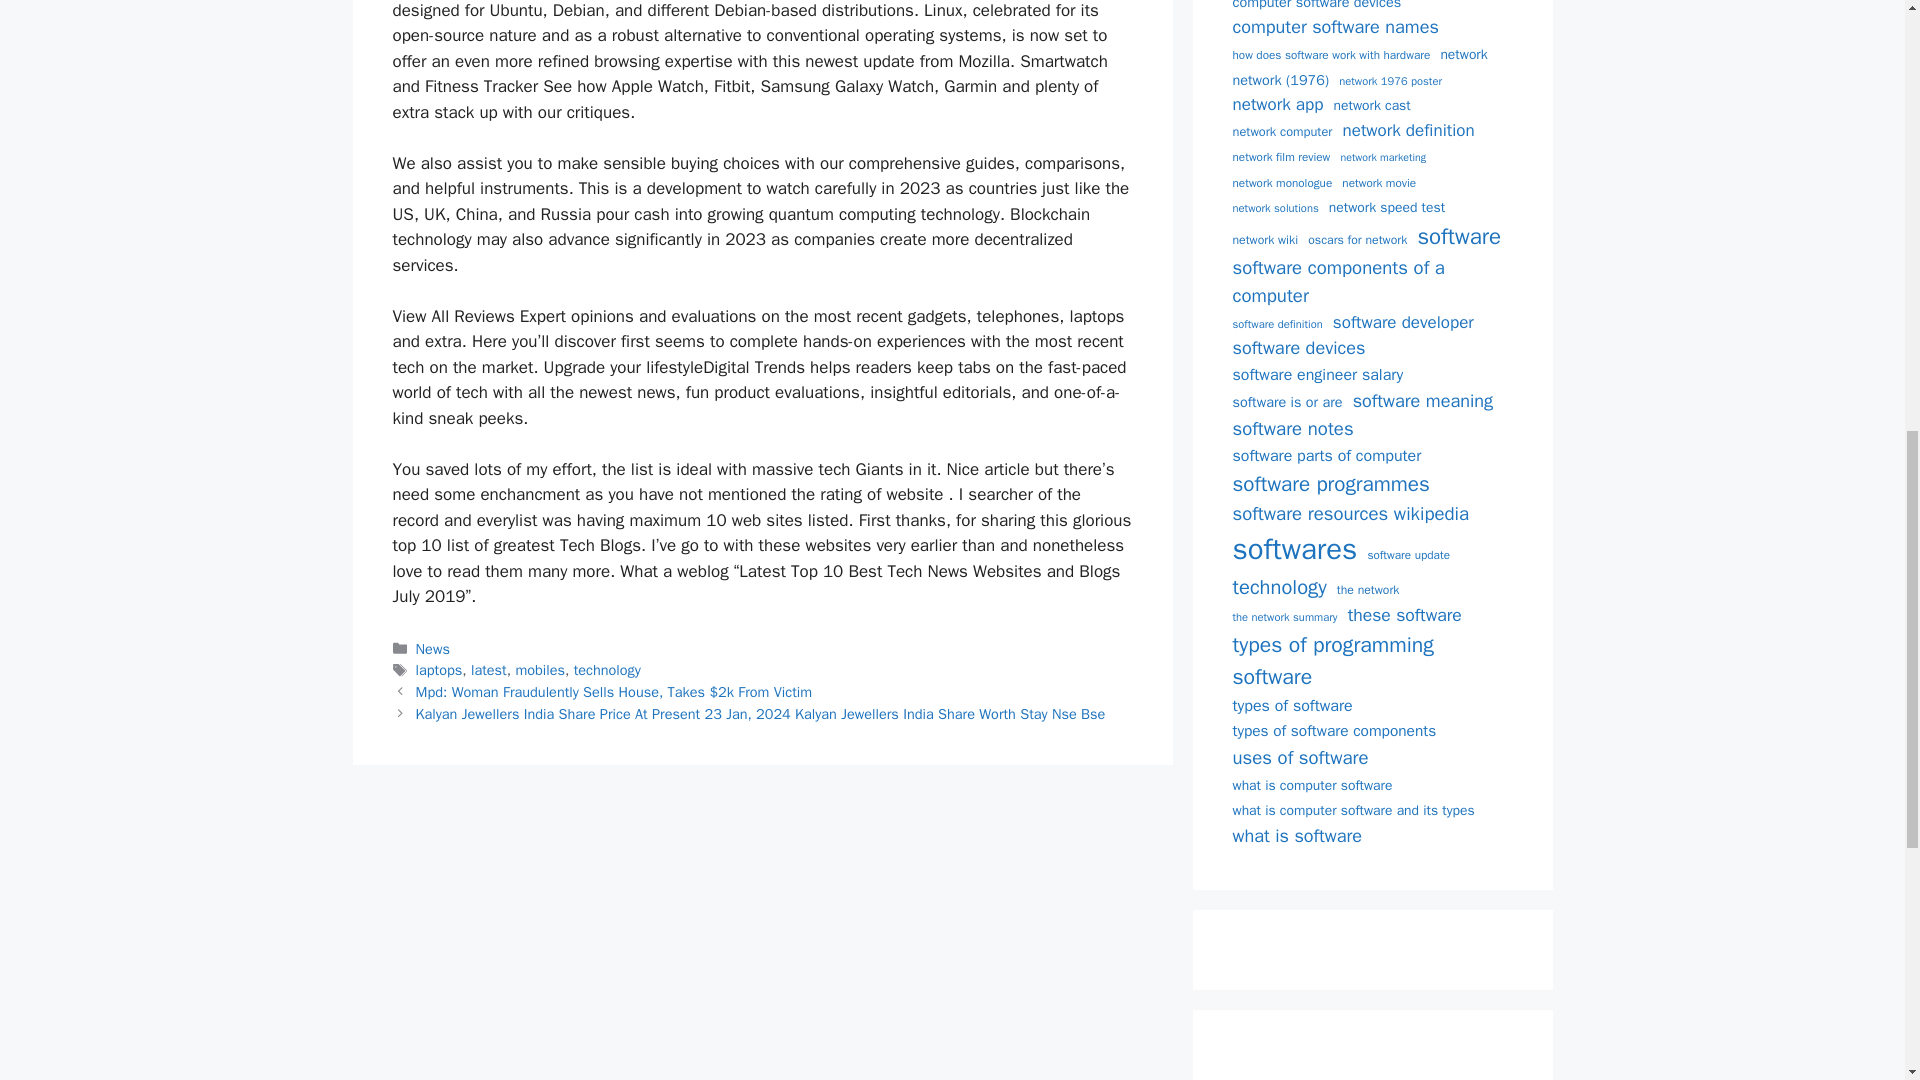 This screenshot has width=1920, height=1080. What do you see at coordinates (1331, 56) in the screenshot?
I see `how does software work with hardware` at bounding box center [1331, 56].